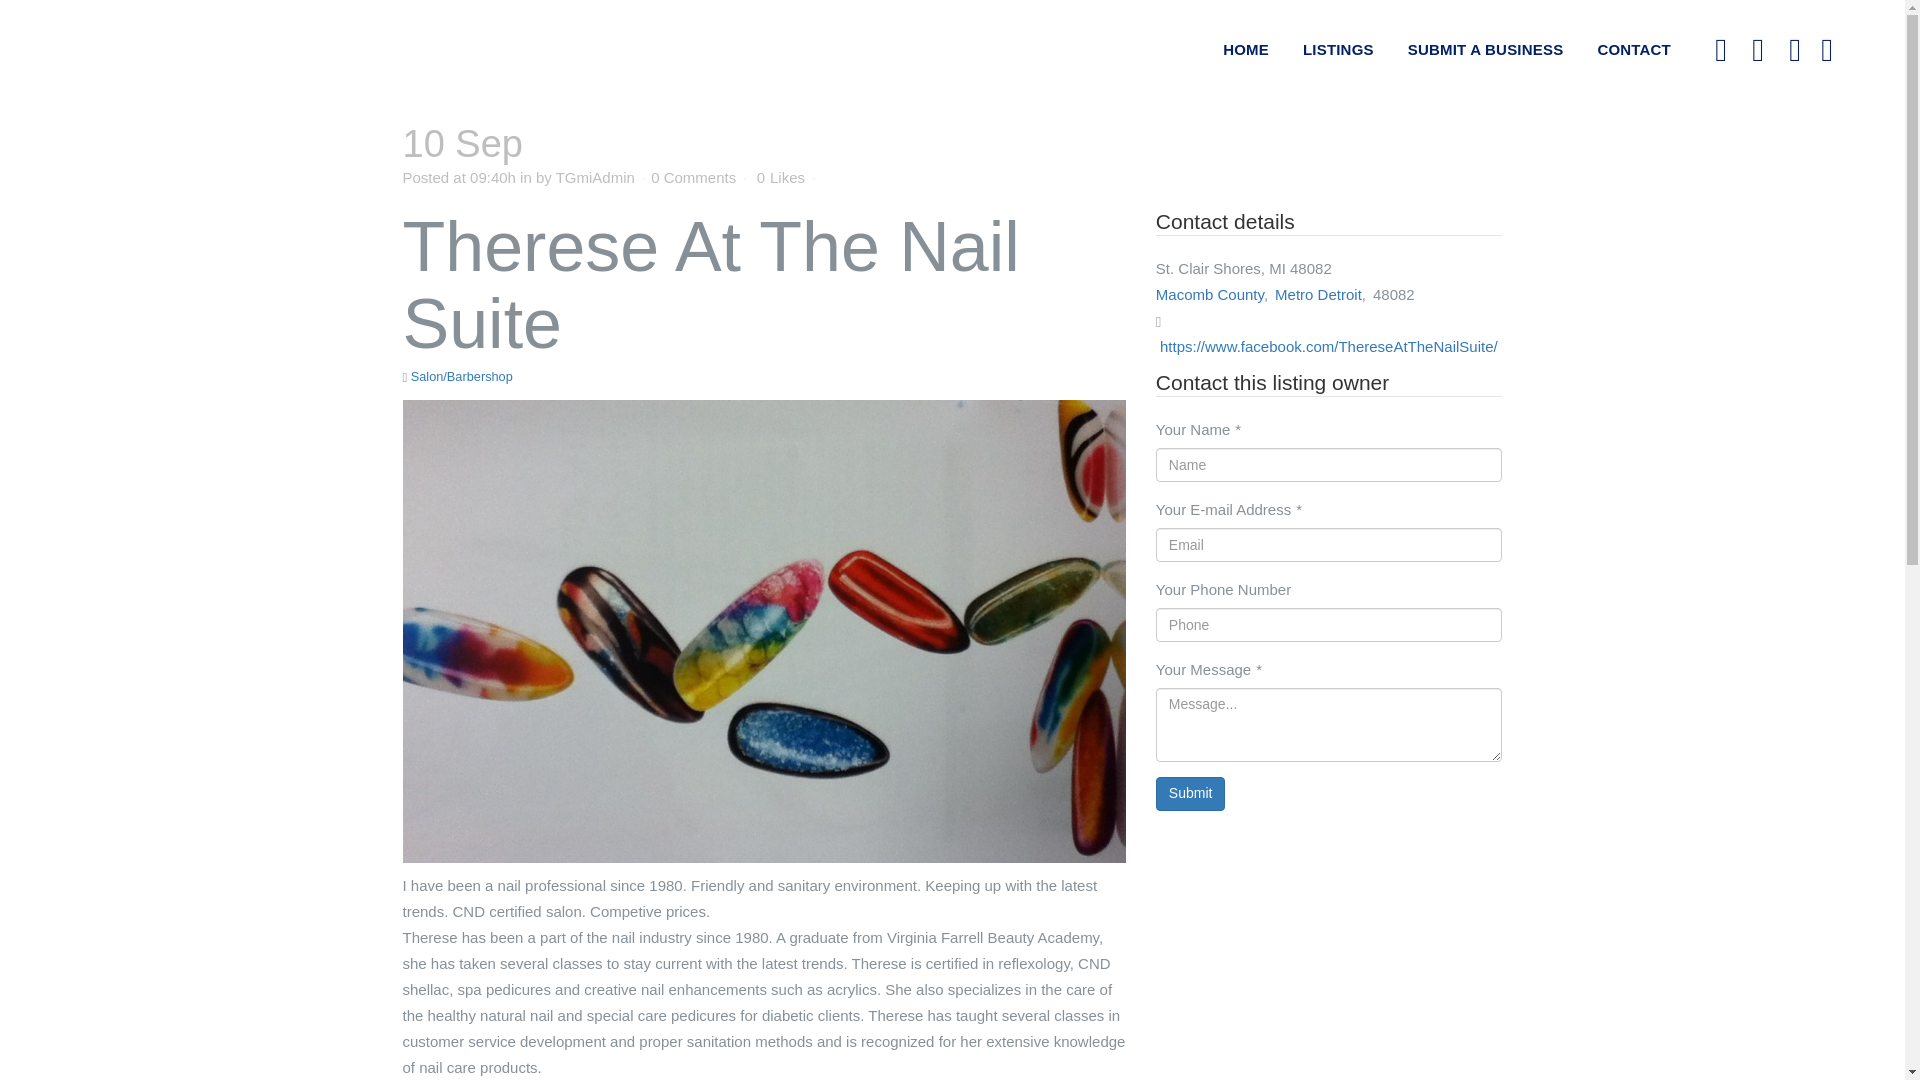  Describe the element at coordinates (1190, 794) in the screenshot. I see `Submit` at that location.